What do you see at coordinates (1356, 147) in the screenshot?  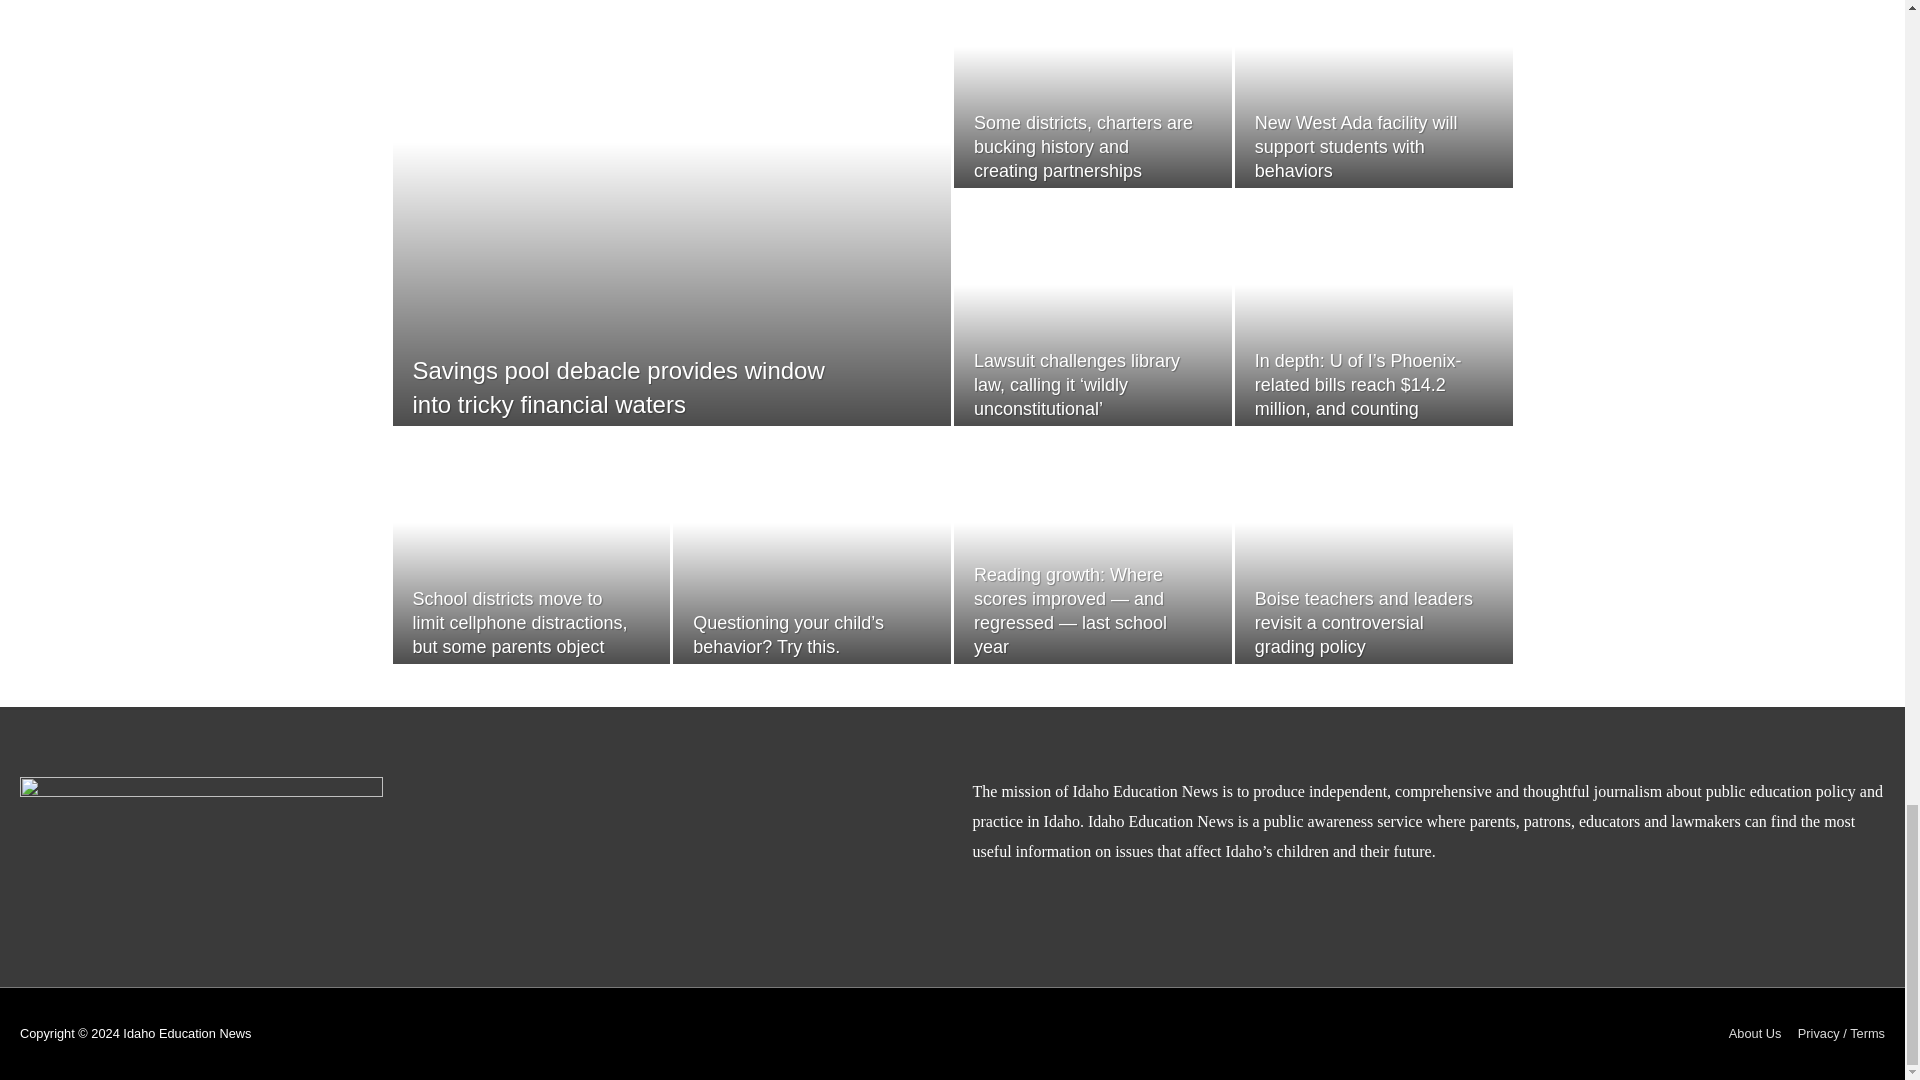 I see `New West Ada facility will support students with behaviors` at bounding box center [1356, 147].